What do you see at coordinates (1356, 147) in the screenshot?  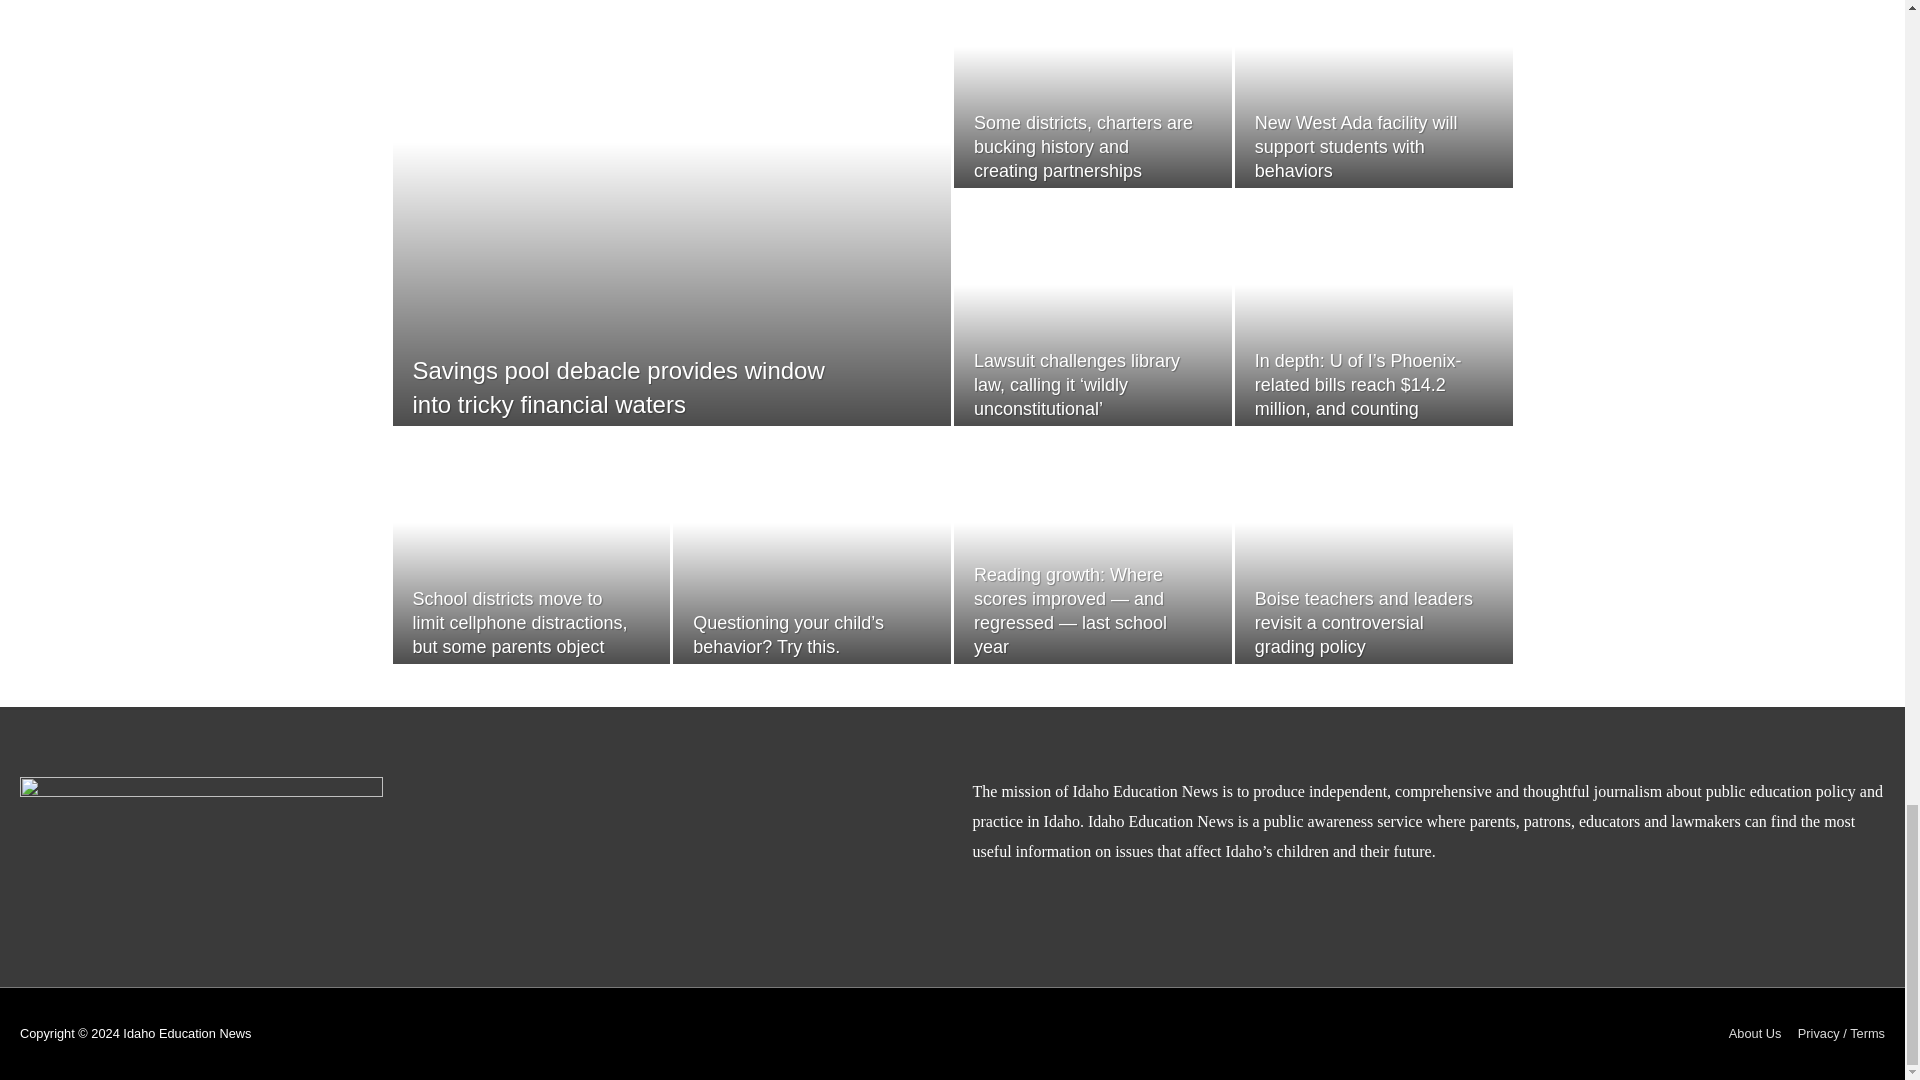 I see `New West Ada facility will support students with behaviors` at bounding box center [1356, 147].